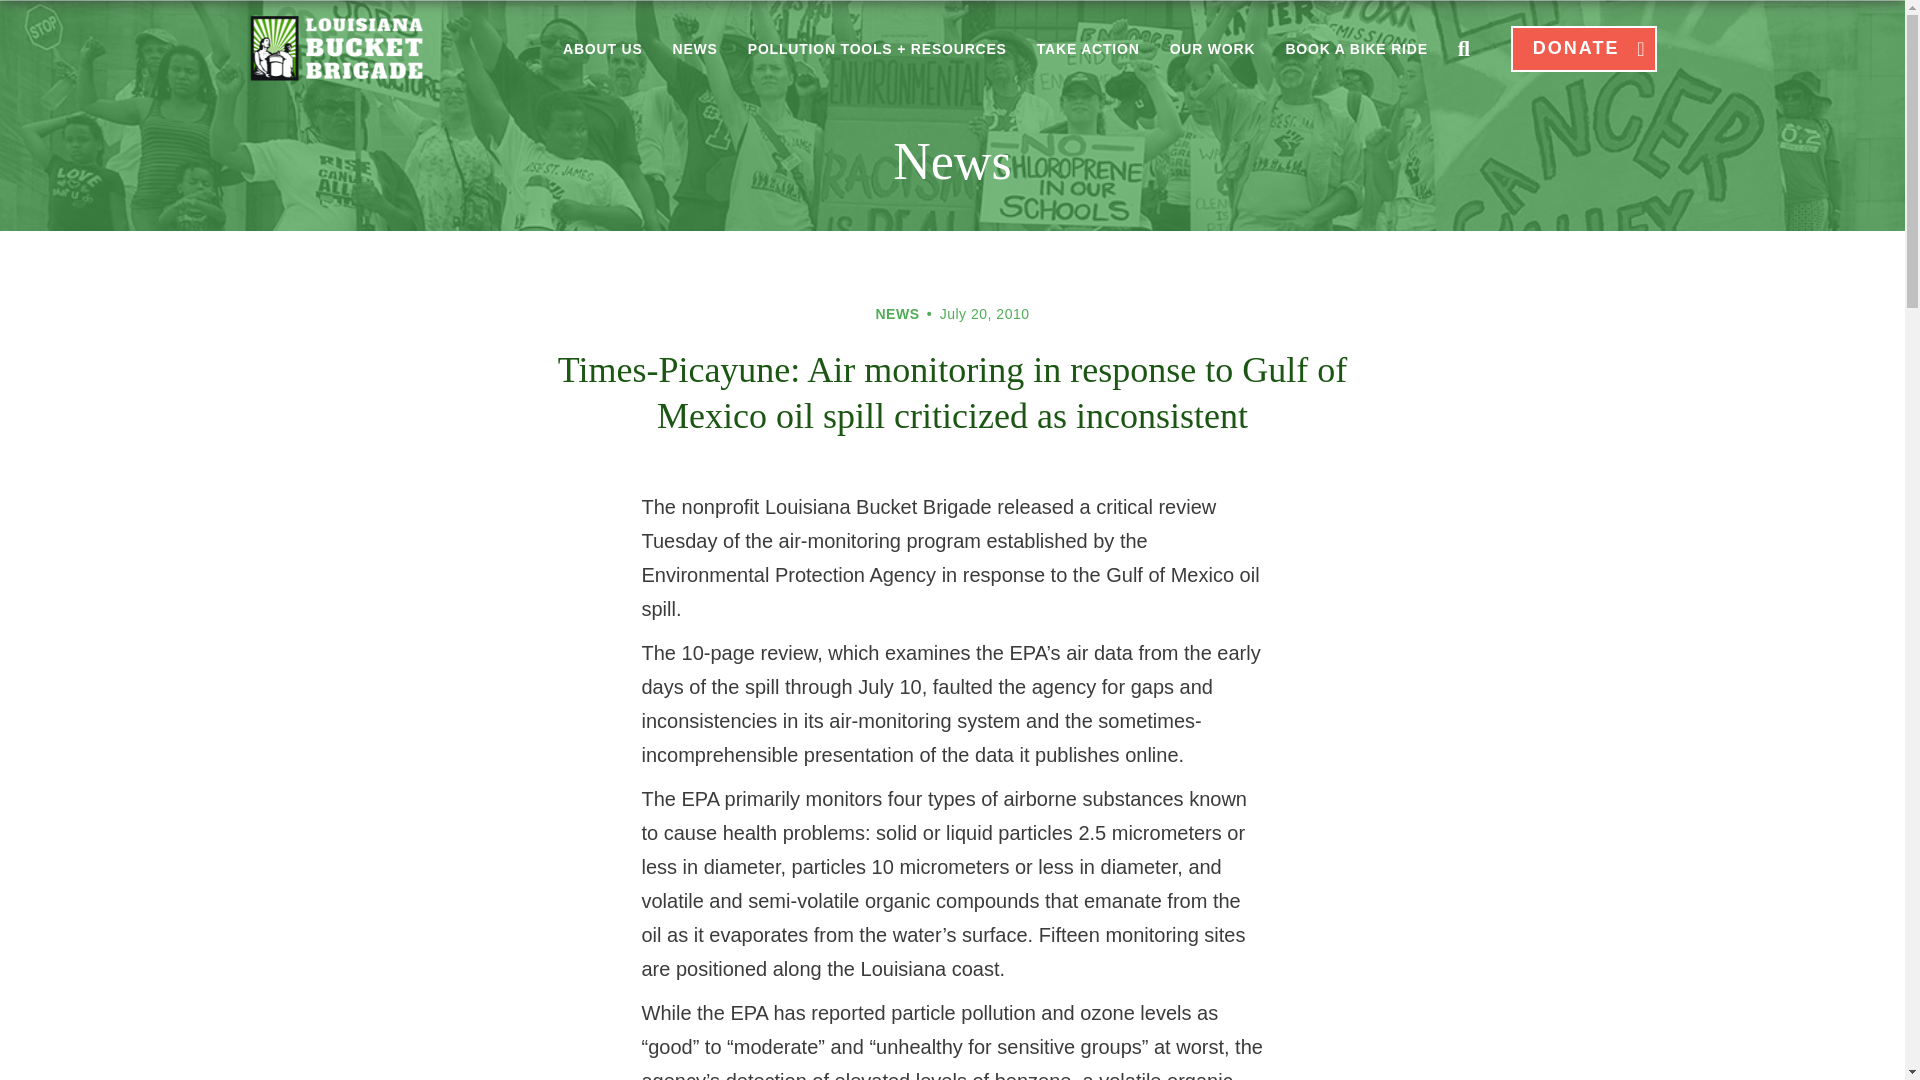  What do you see at coordinates (1088, 54) in the screenshot?
I see `Link to the Take Action page` at bounding box center [1088, 54].